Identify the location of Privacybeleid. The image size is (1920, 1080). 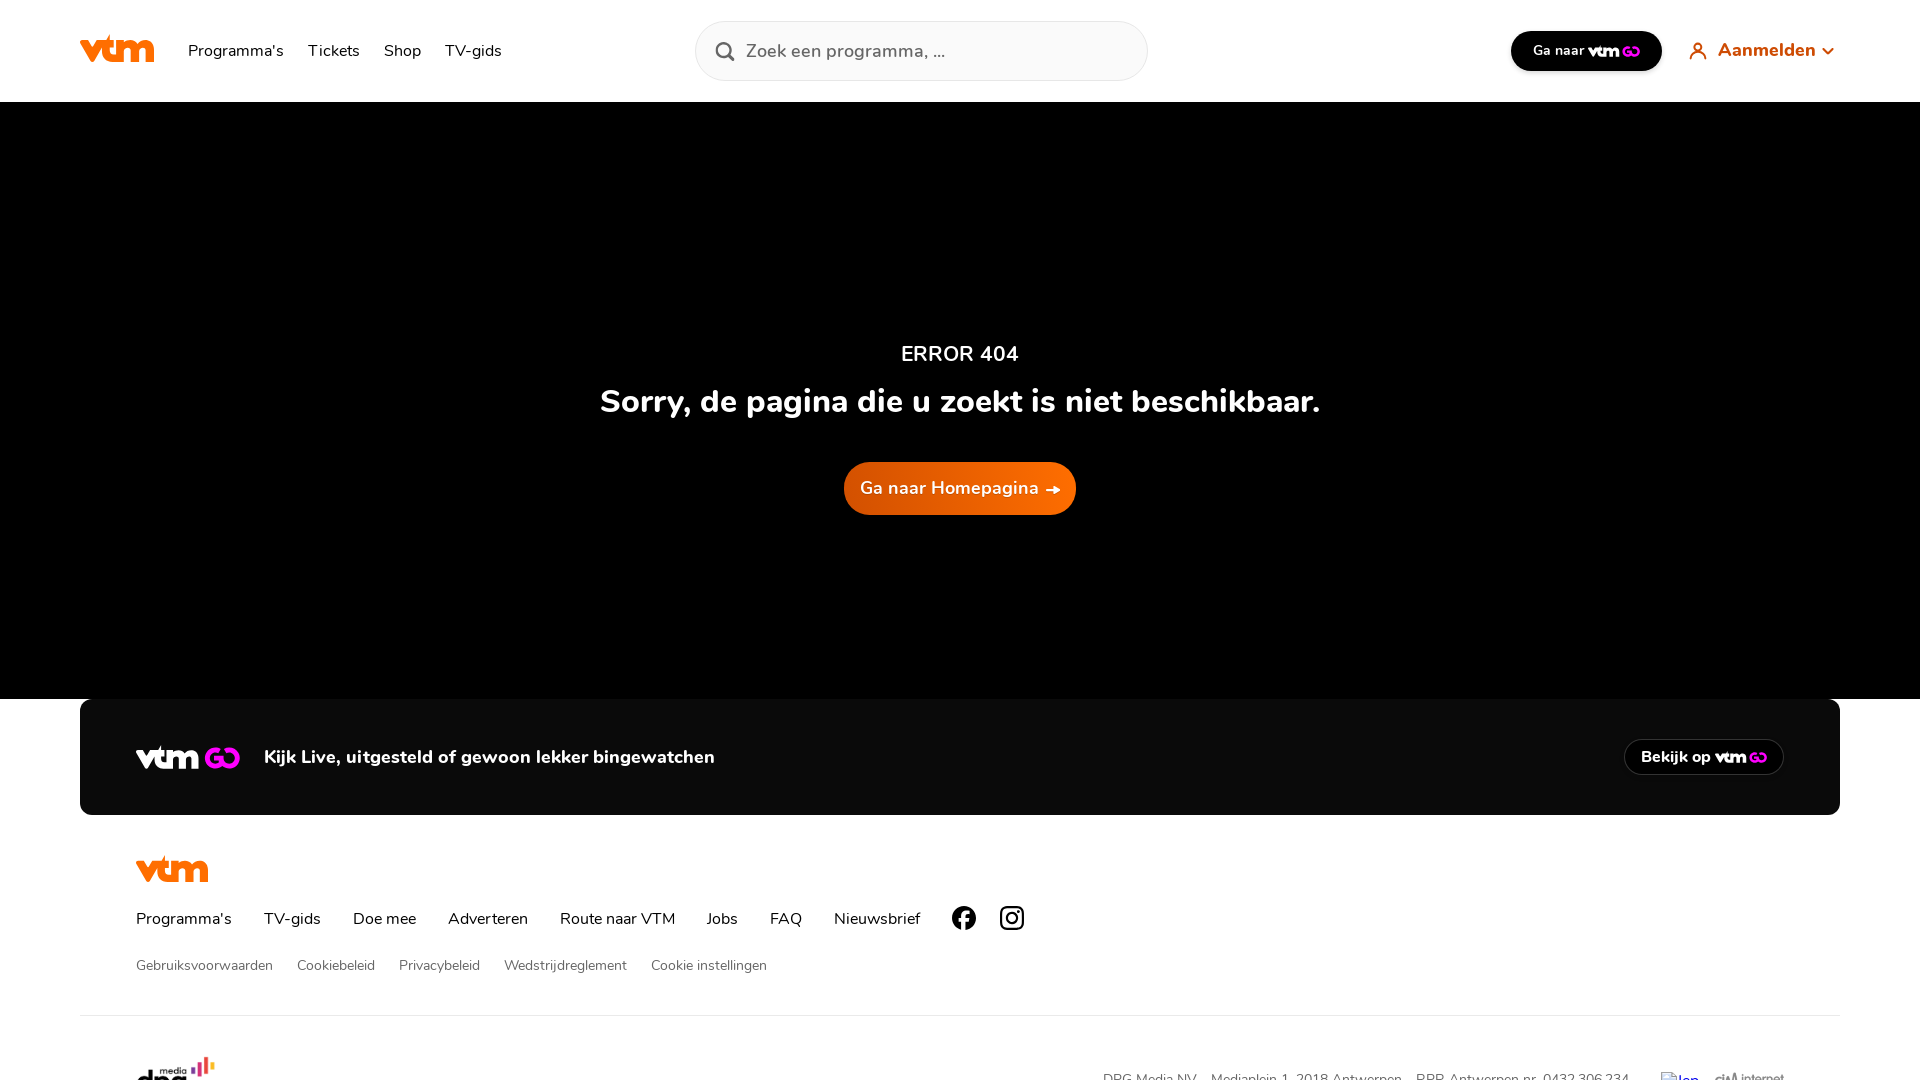
(440, 966).